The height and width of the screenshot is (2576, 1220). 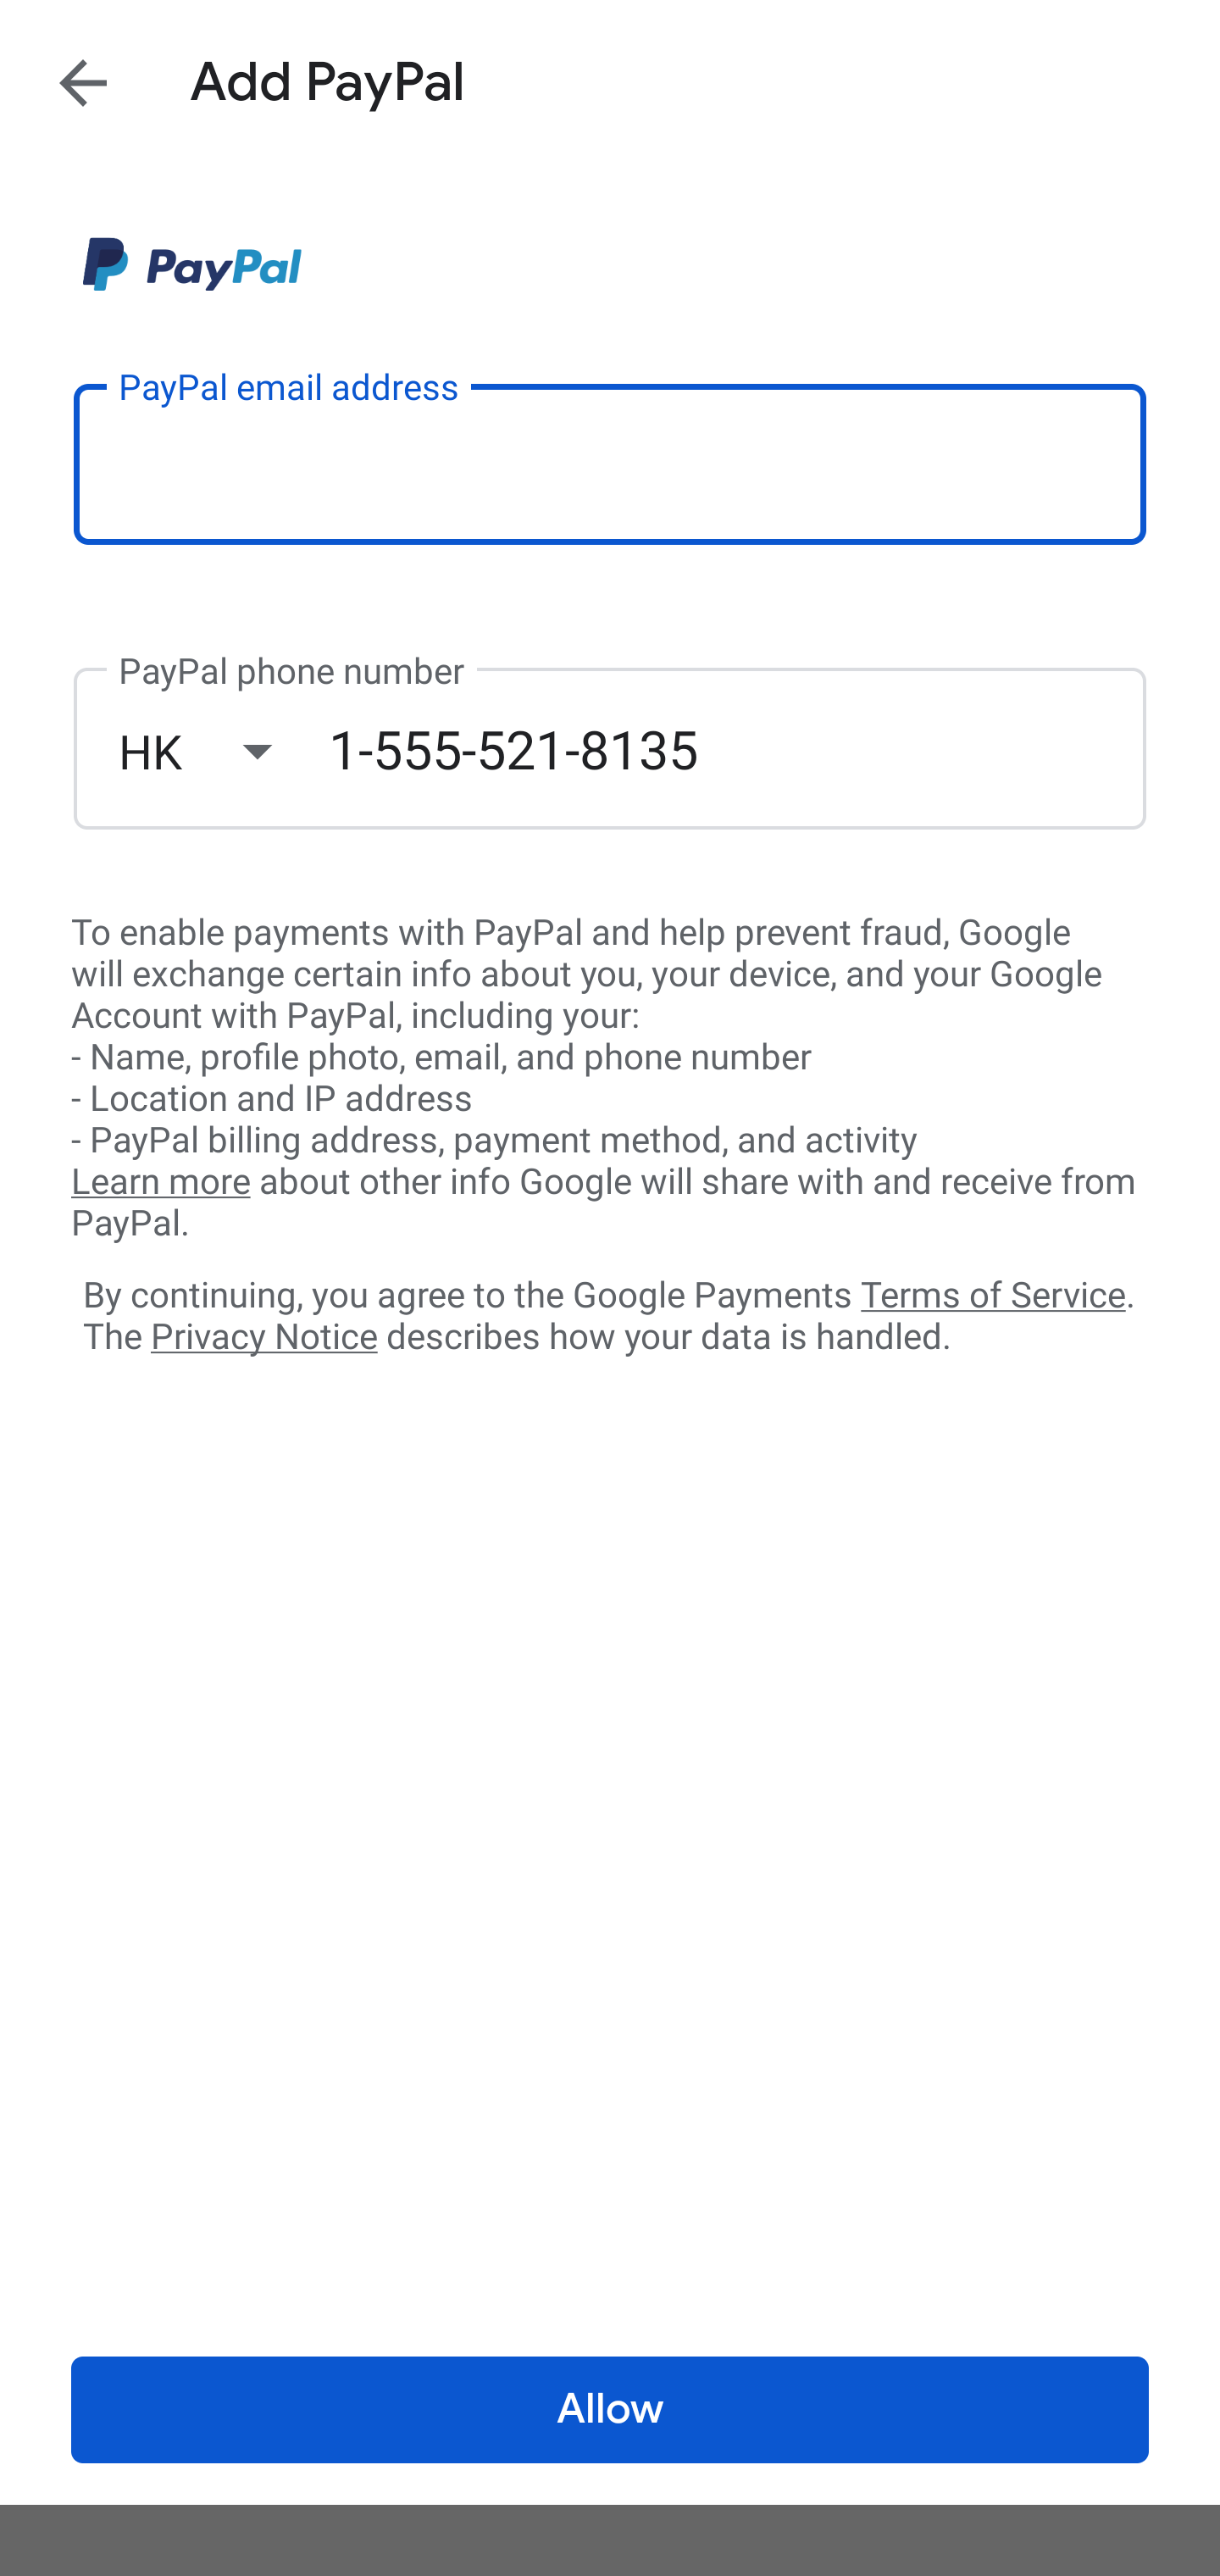 I want to click on Privacy Notice, so click(x=263, y=1338).